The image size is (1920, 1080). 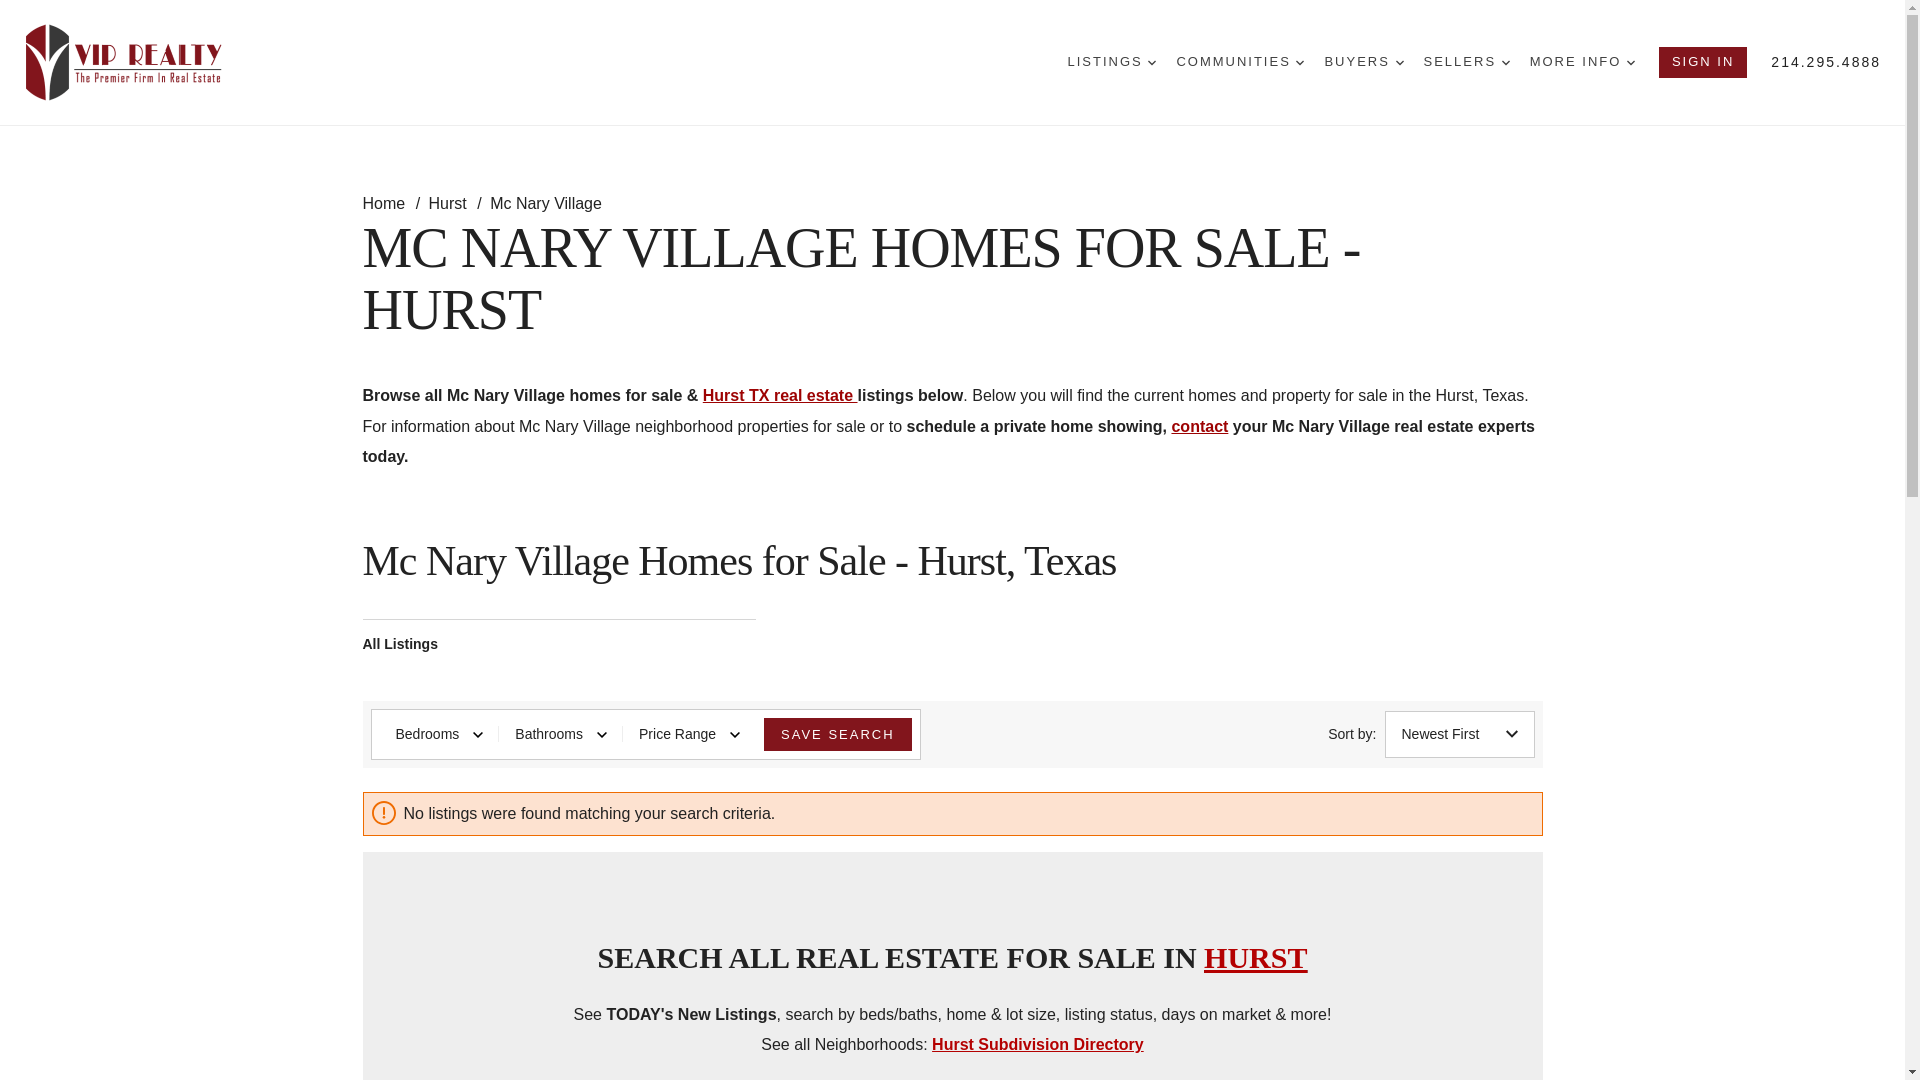 I want to click on LISTINGS DROPDOWN ARROW, so click(x=1112, y=62).